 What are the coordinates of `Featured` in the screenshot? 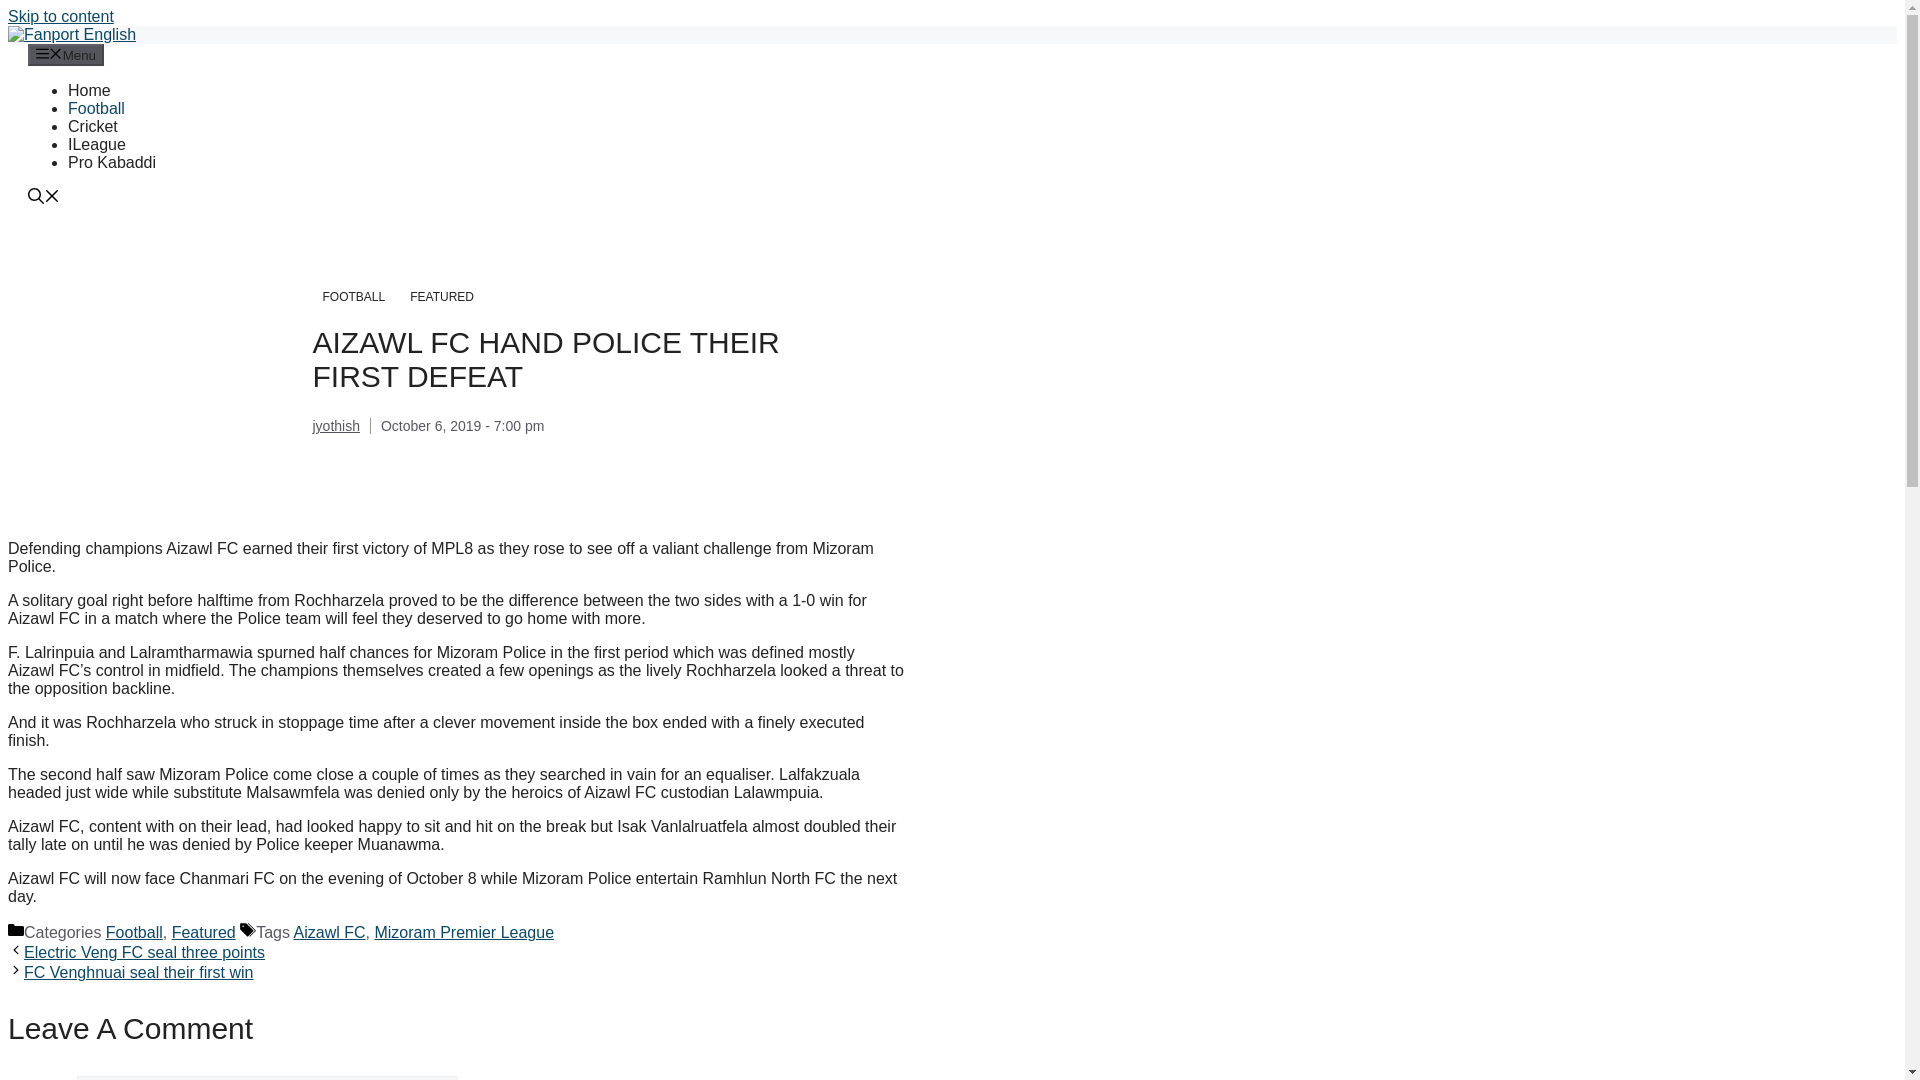 It's located at (204, 932).